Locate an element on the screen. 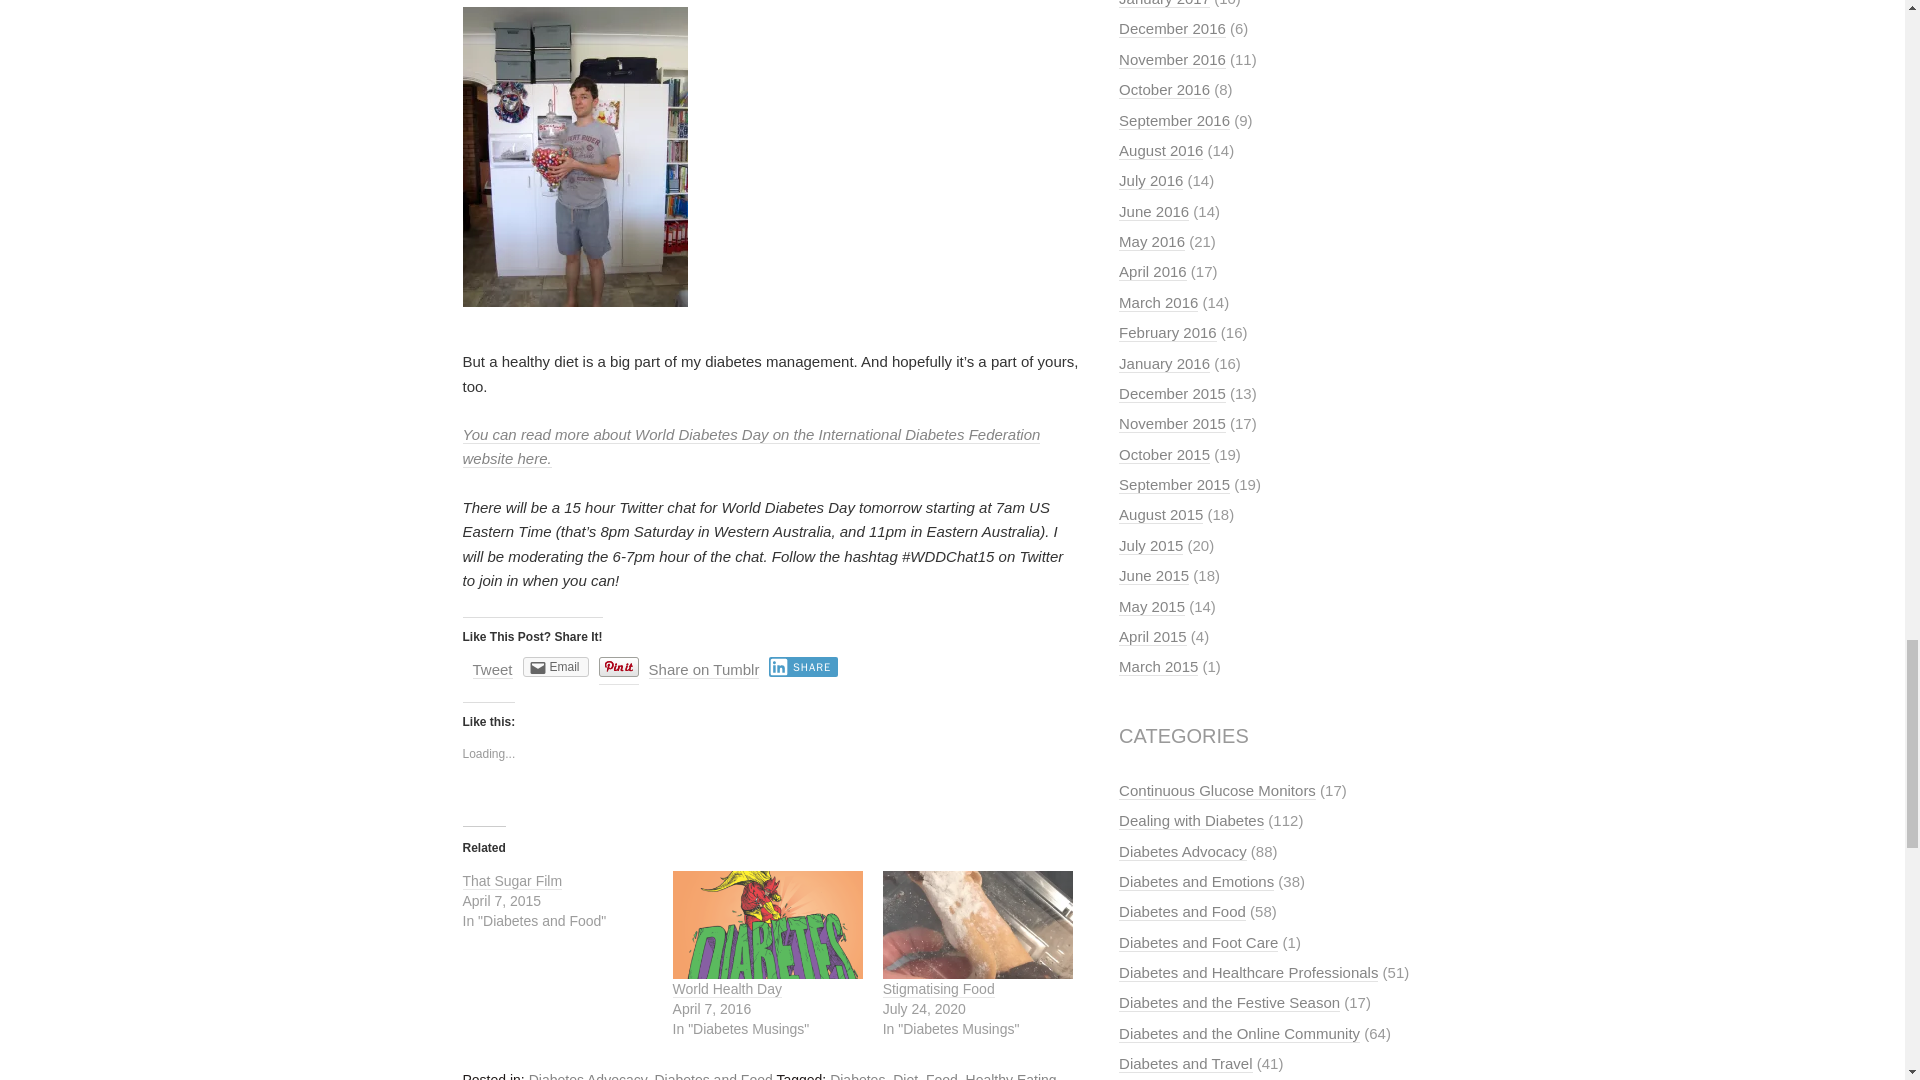  Stigmatising Food is located at coordinates (978, 924).